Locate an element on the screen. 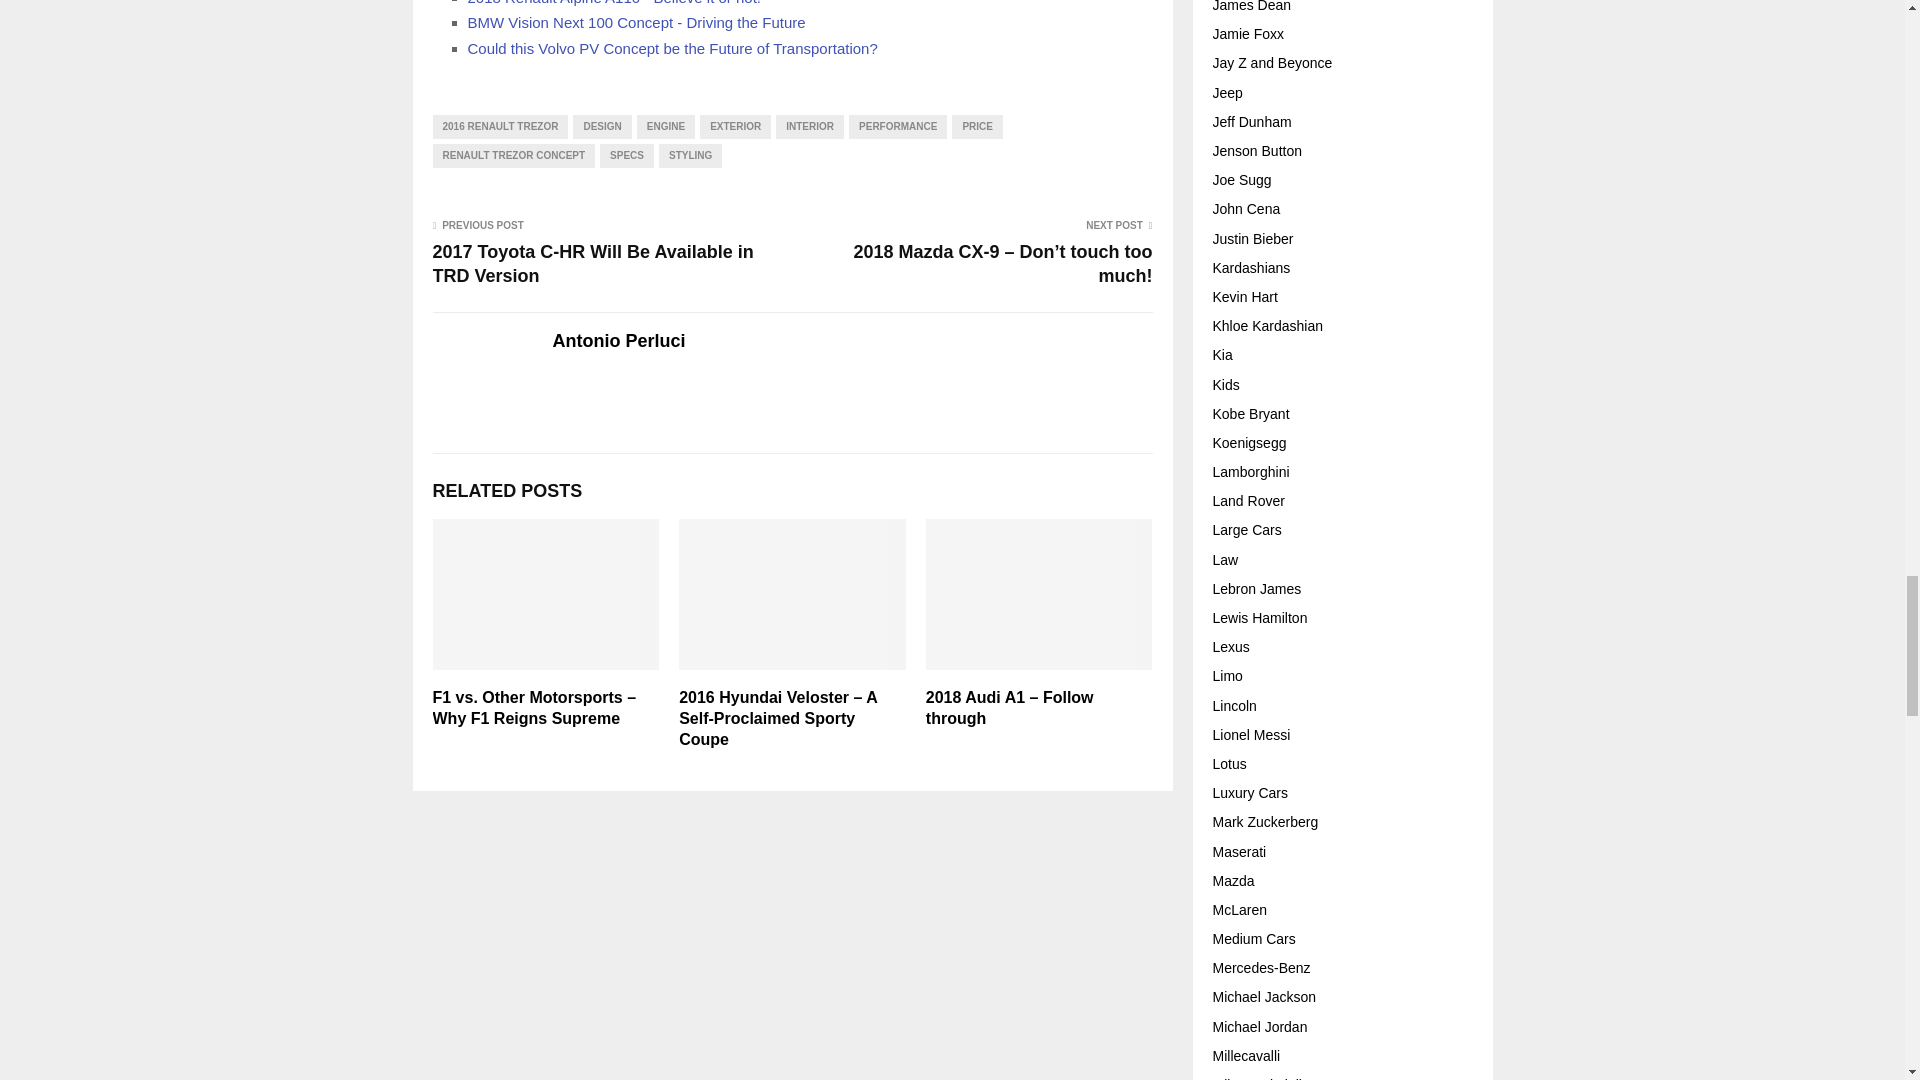 Image resolution: width=1920 pixels, height=1080 pixels. Could this Volvo PV Concept be the Future of Transportation? is located at coordinates (672, 48).